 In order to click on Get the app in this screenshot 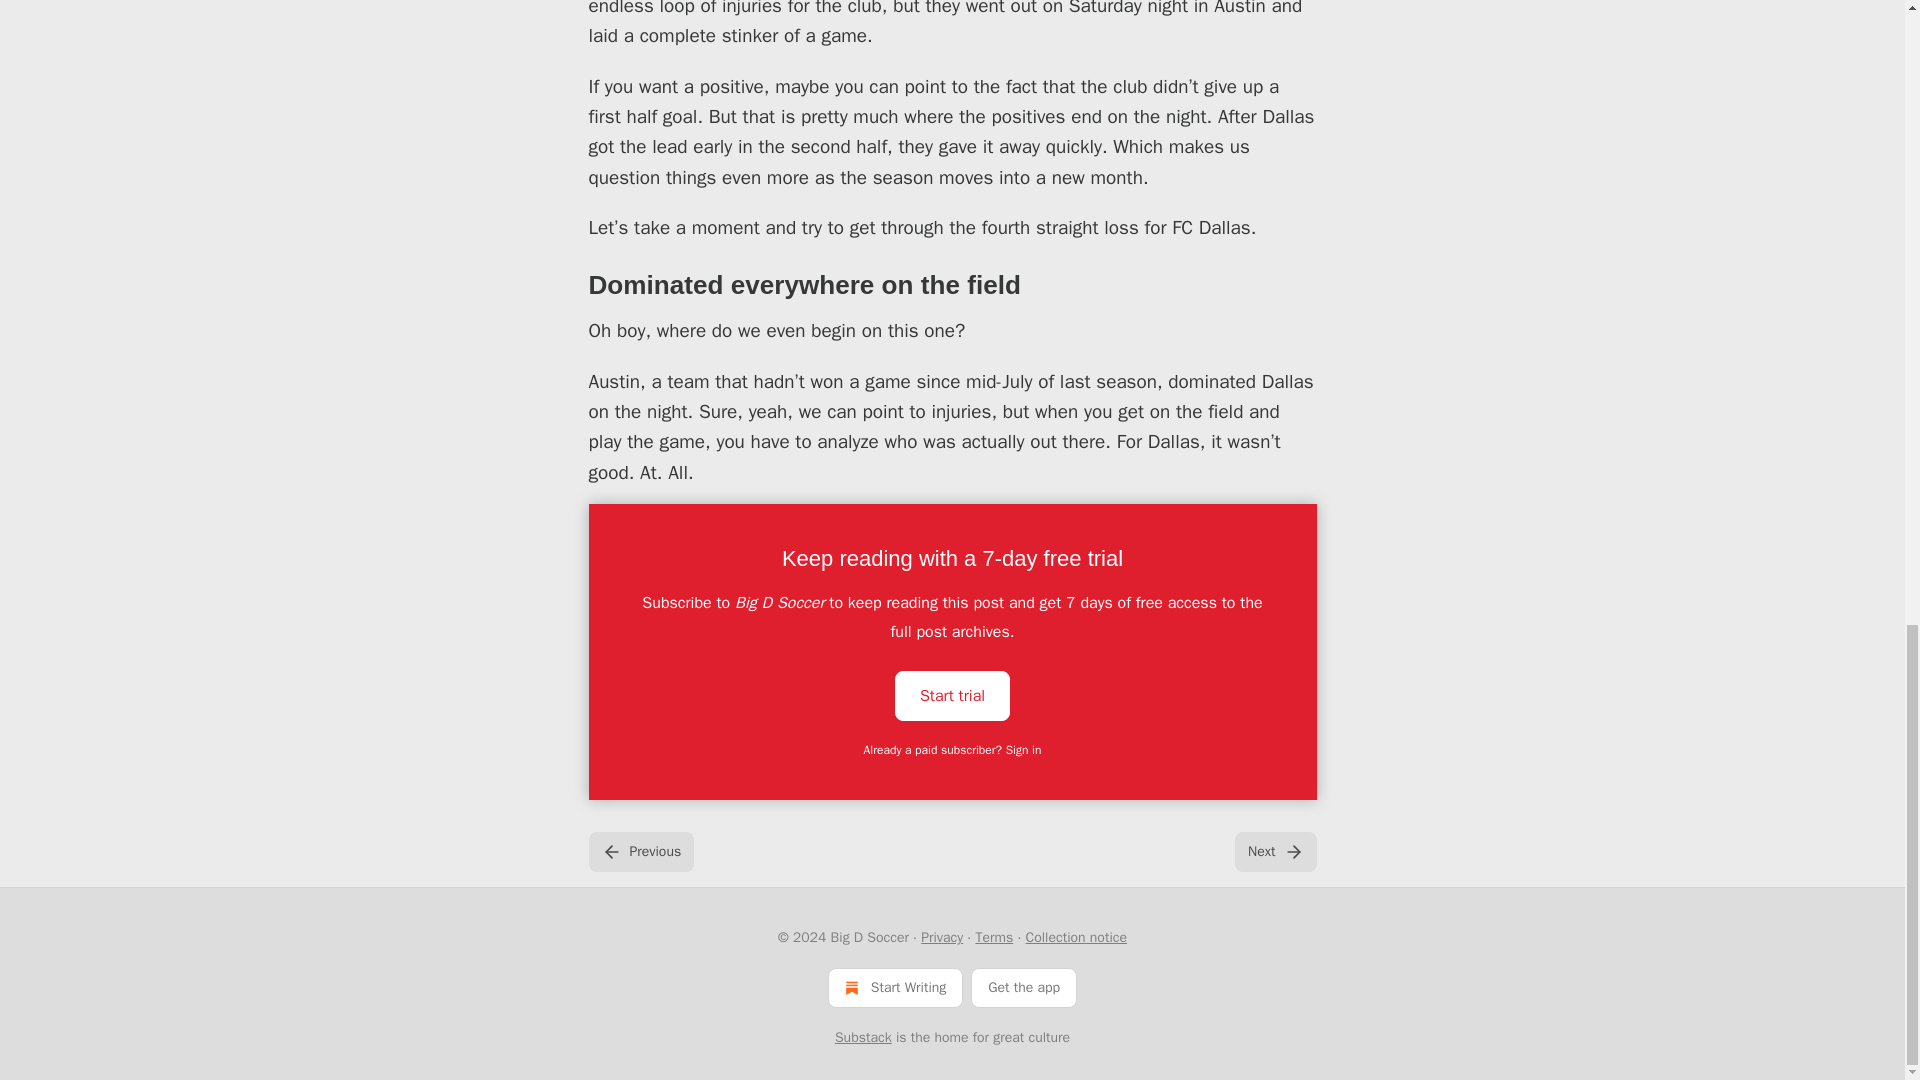, I will do `click(1024, 987)`.